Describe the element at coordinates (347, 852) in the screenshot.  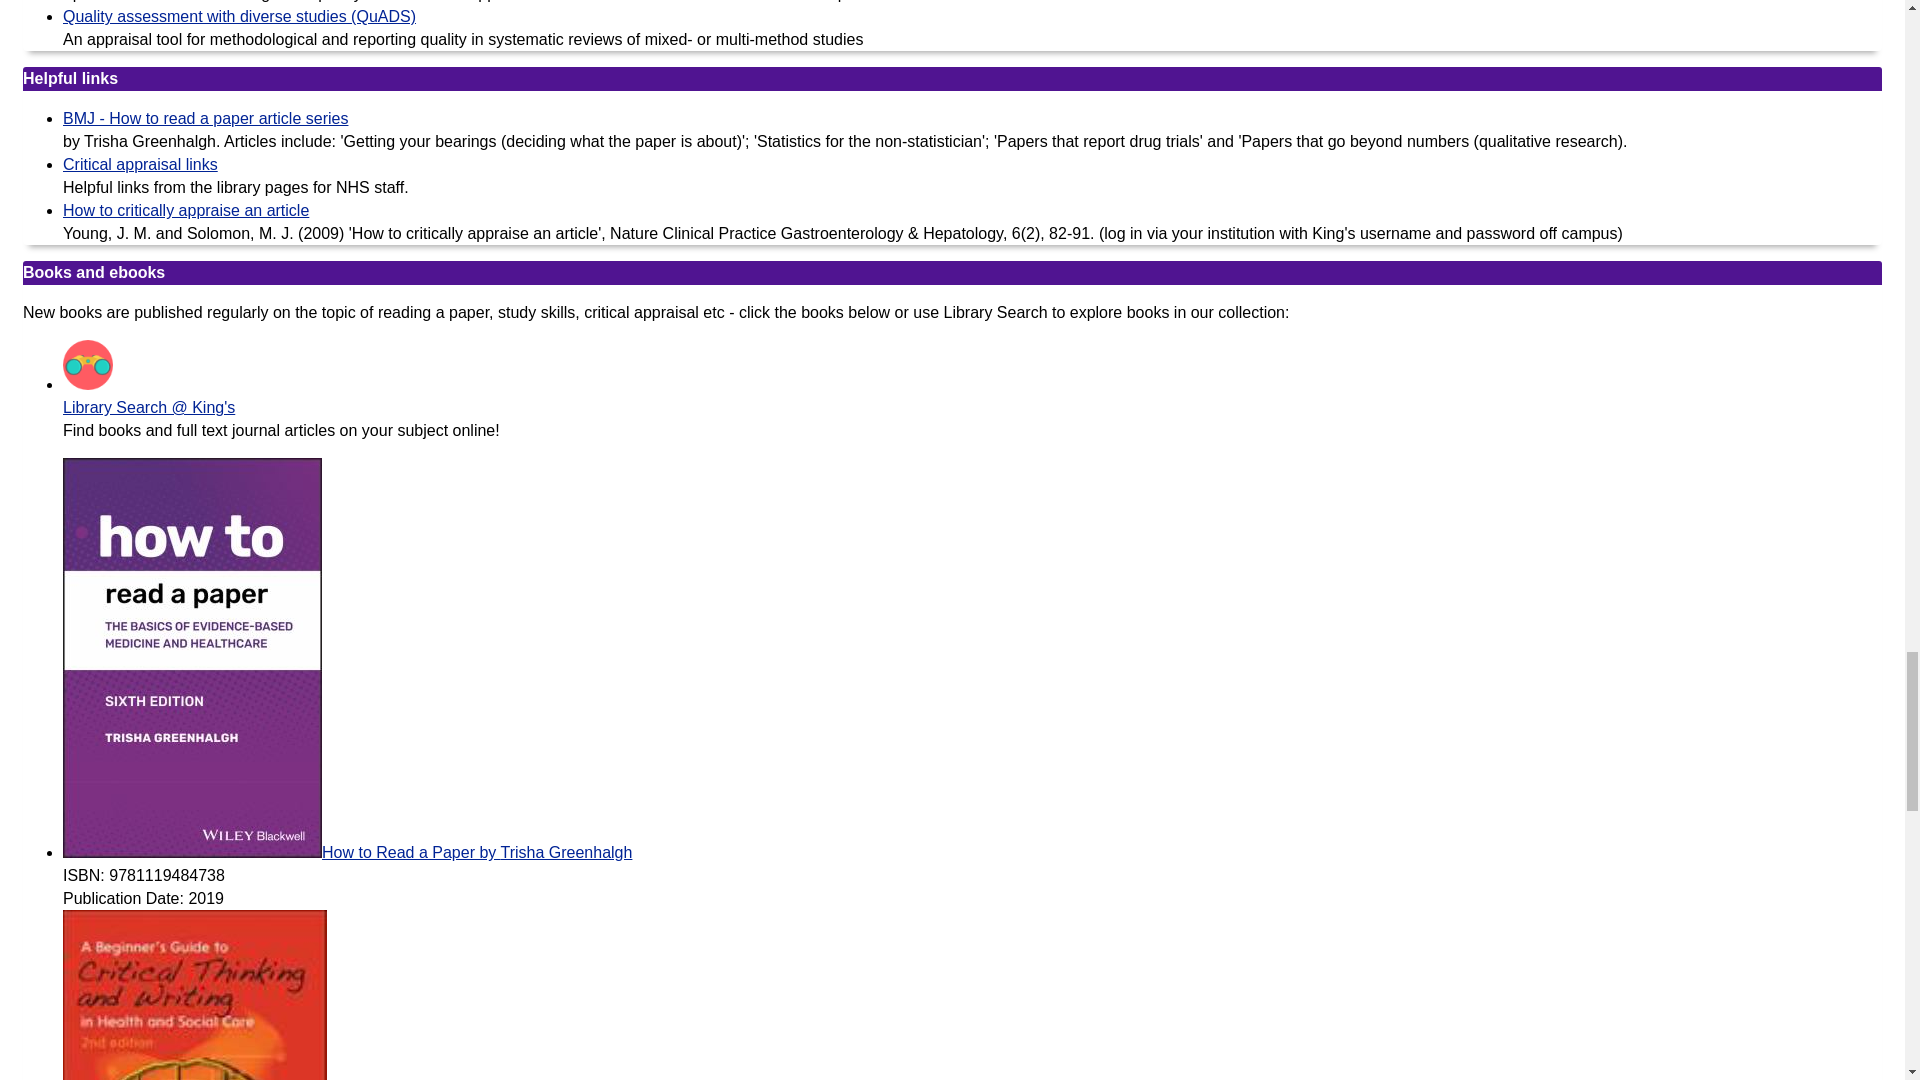
I see `How to Read a Paper by Trisha Greenhalgh` at that location.